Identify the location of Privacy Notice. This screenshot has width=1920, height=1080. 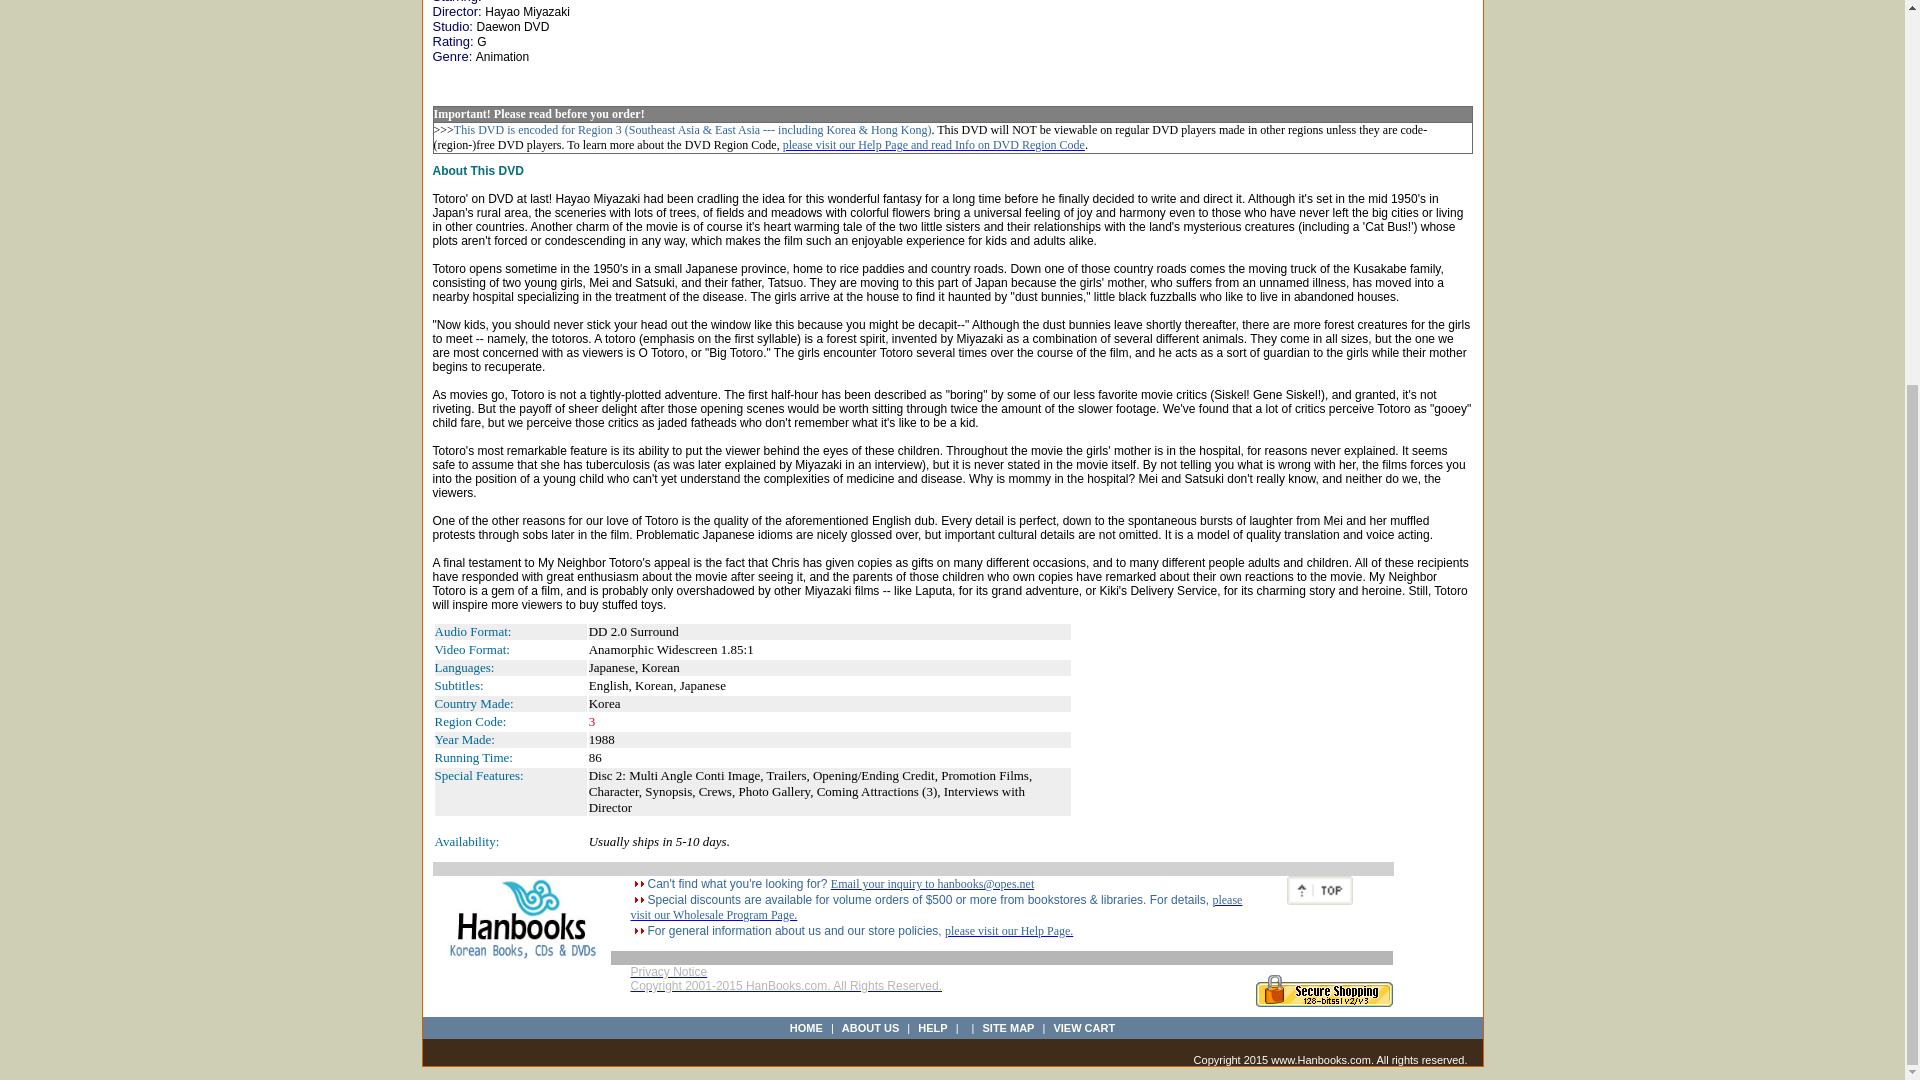
(668, 972).